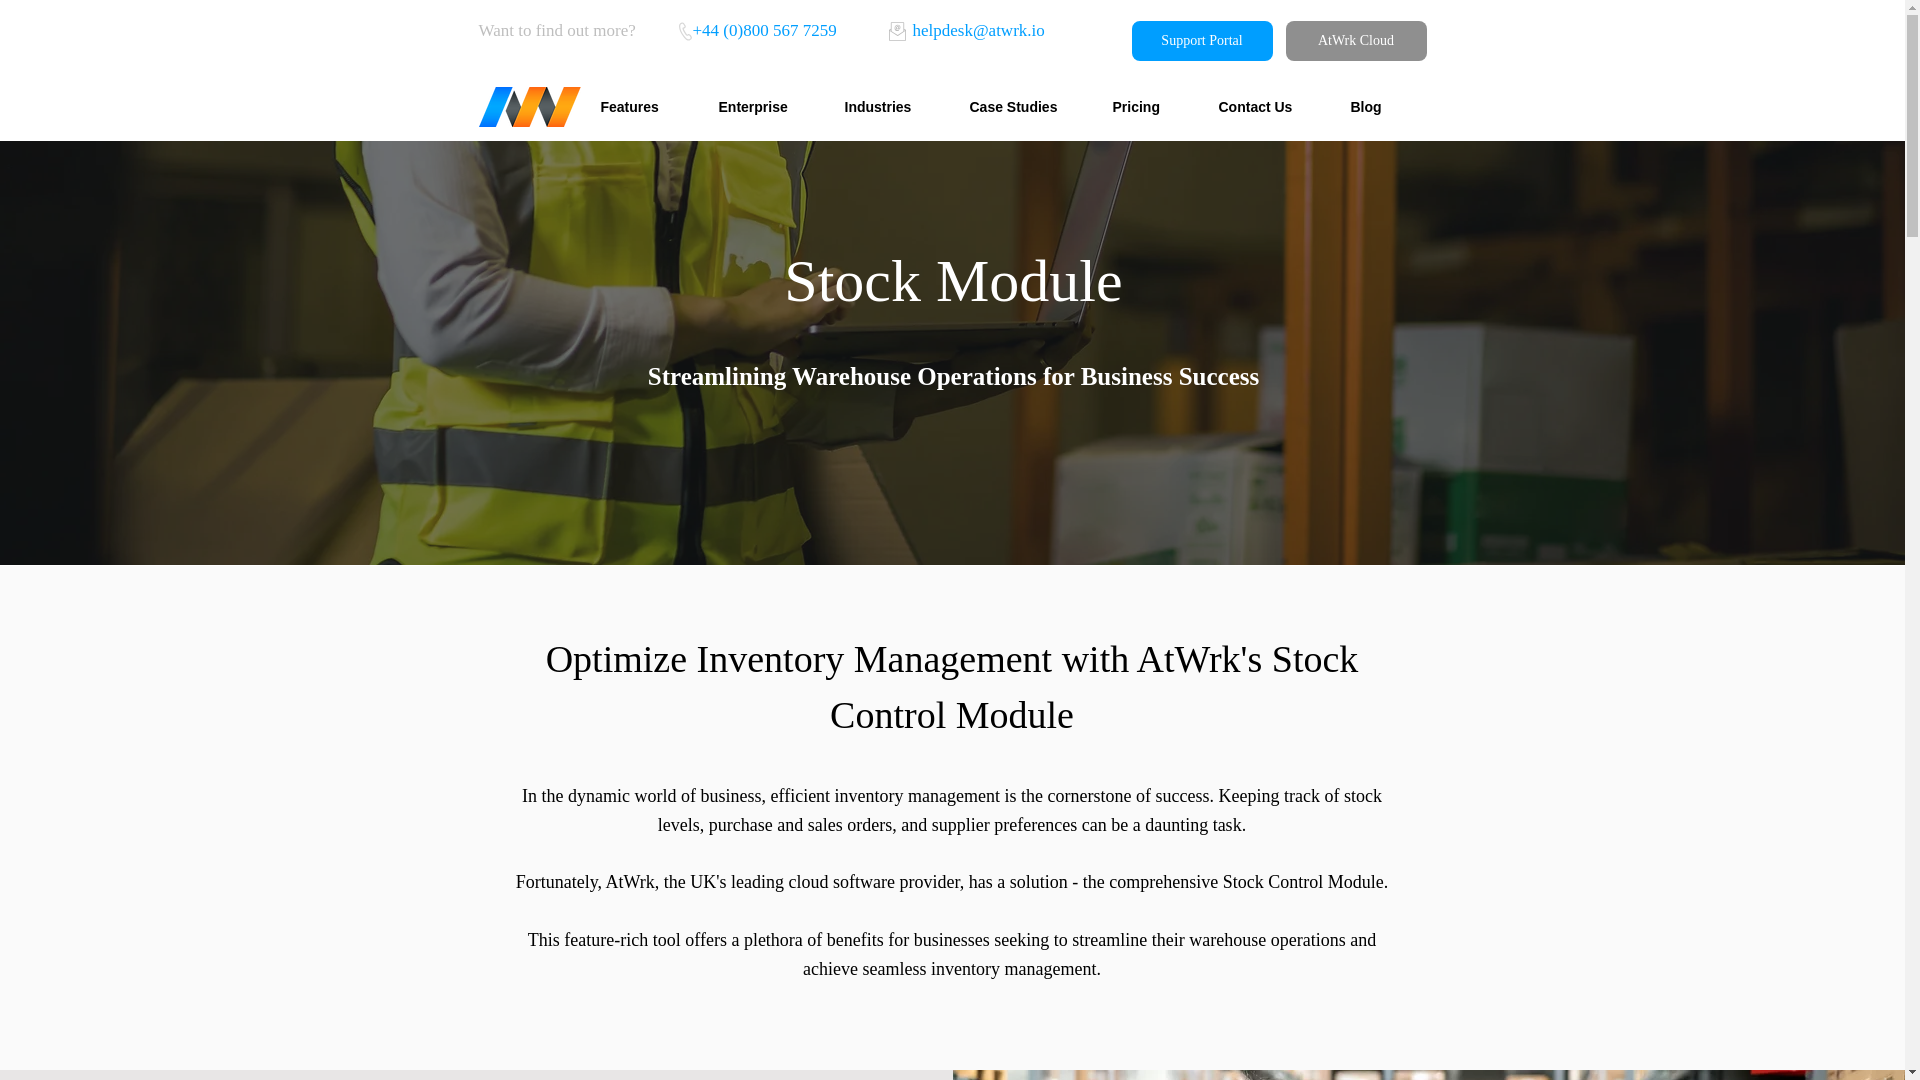 The image size is (1920, 1080). I want to click on Blog, so click(1381, 106).